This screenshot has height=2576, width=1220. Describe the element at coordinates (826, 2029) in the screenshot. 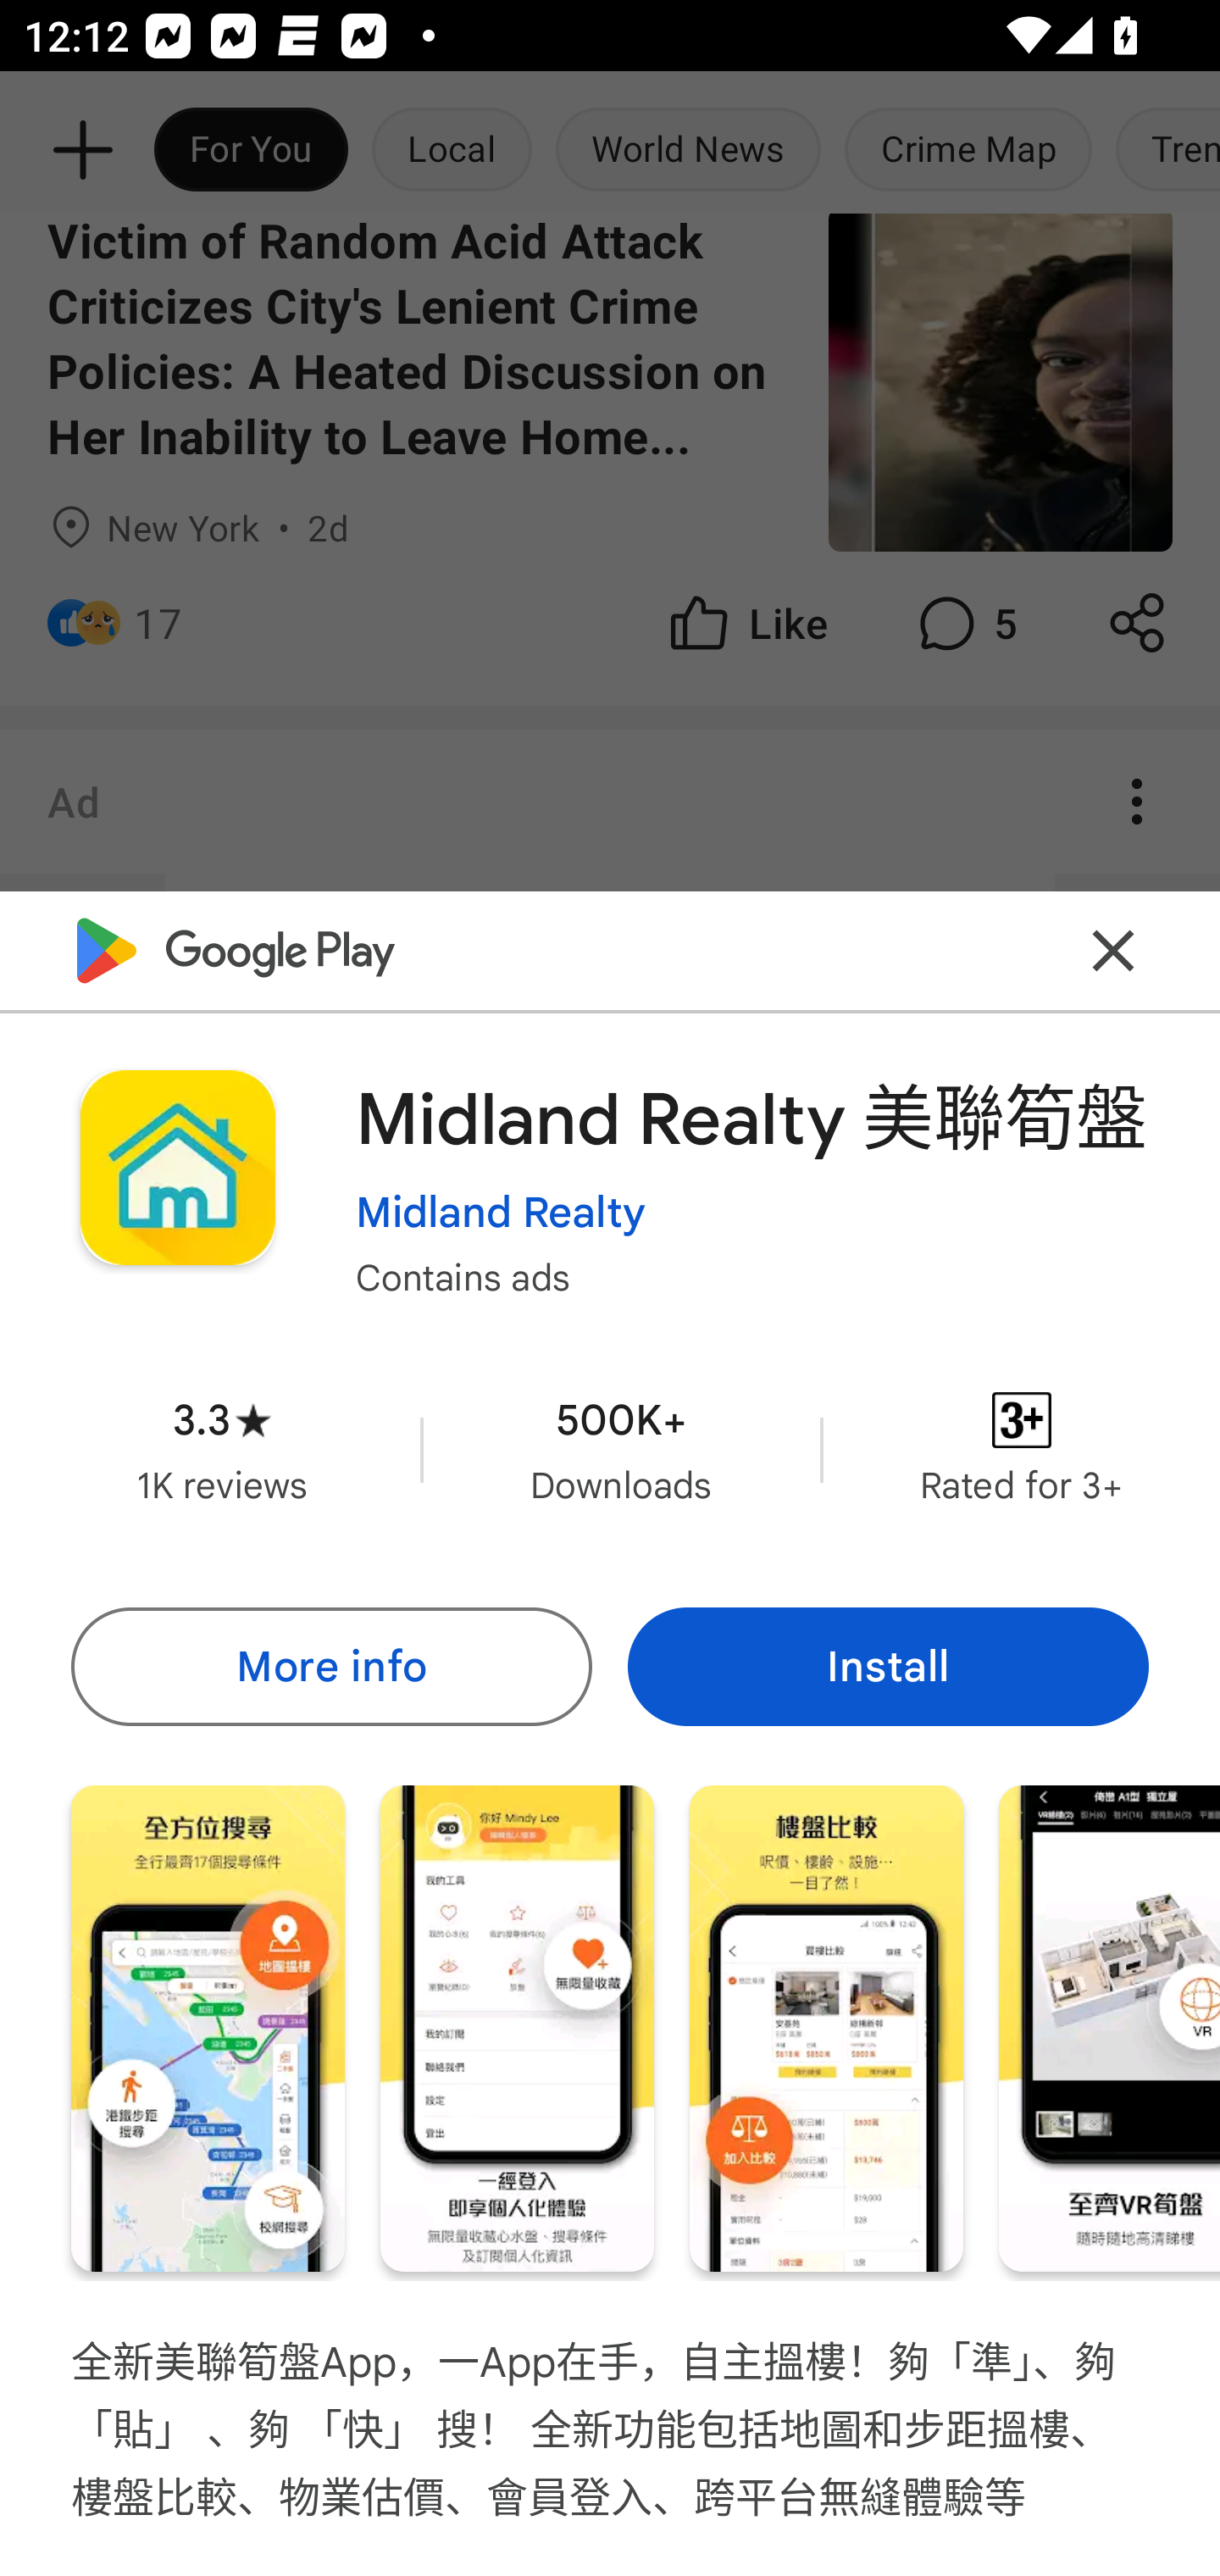

I see `Screenshot "3" of "7"` at that location.